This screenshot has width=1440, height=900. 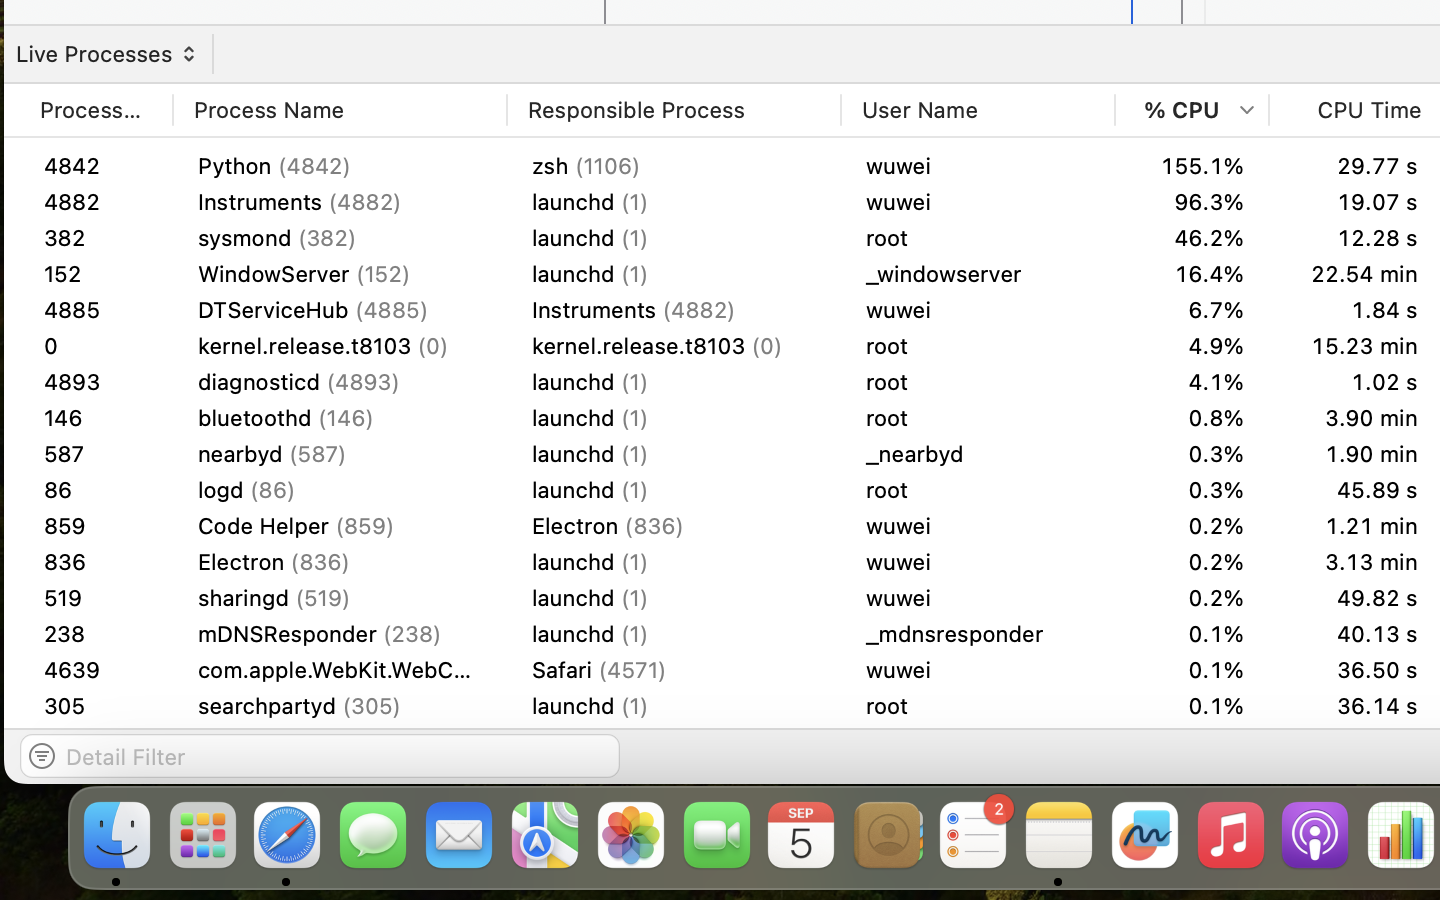 I want to click on 0.1%, so click(x=1192, y=670).